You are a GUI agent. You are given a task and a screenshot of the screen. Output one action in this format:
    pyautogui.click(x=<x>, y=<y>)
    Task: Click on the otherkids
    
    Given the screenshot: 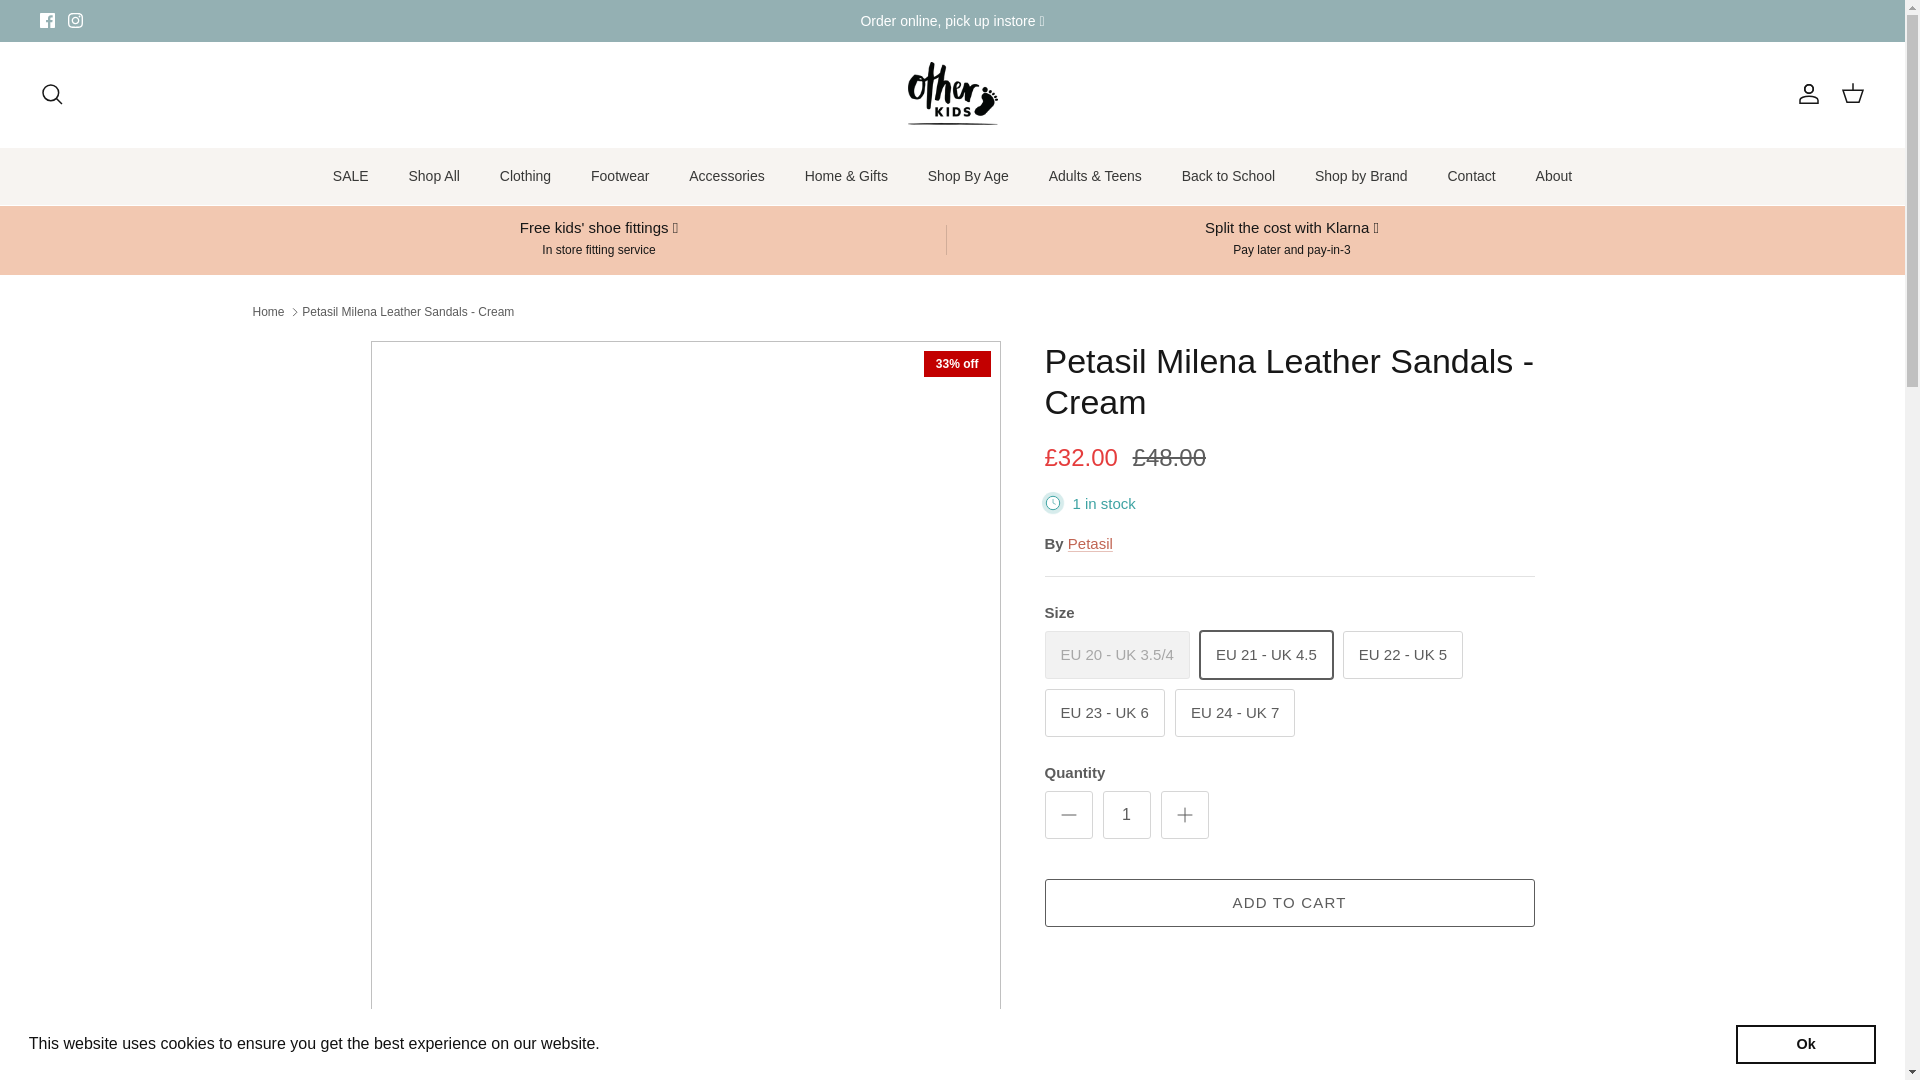 What is the action you would take?
    pyautogui.click(x=953, y=94)
    